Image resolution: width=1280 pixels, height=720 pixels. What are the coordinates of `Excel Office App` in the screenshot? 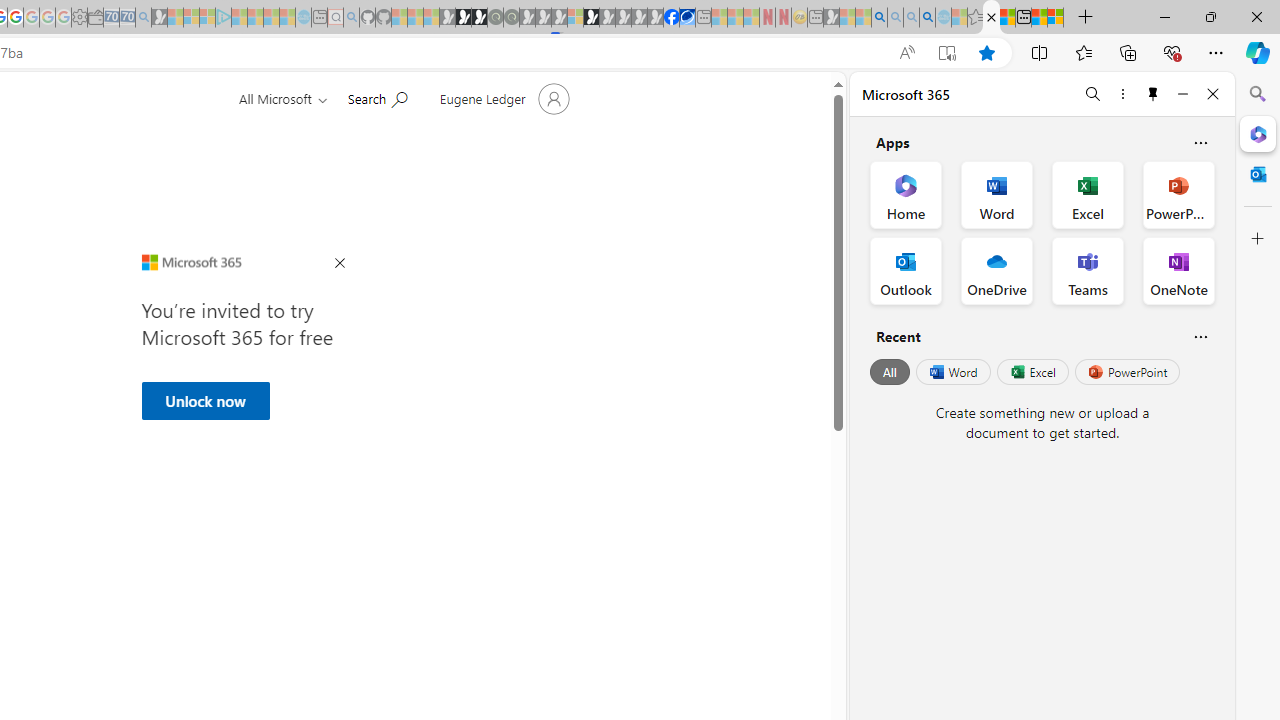 It's located at (1088, 194).